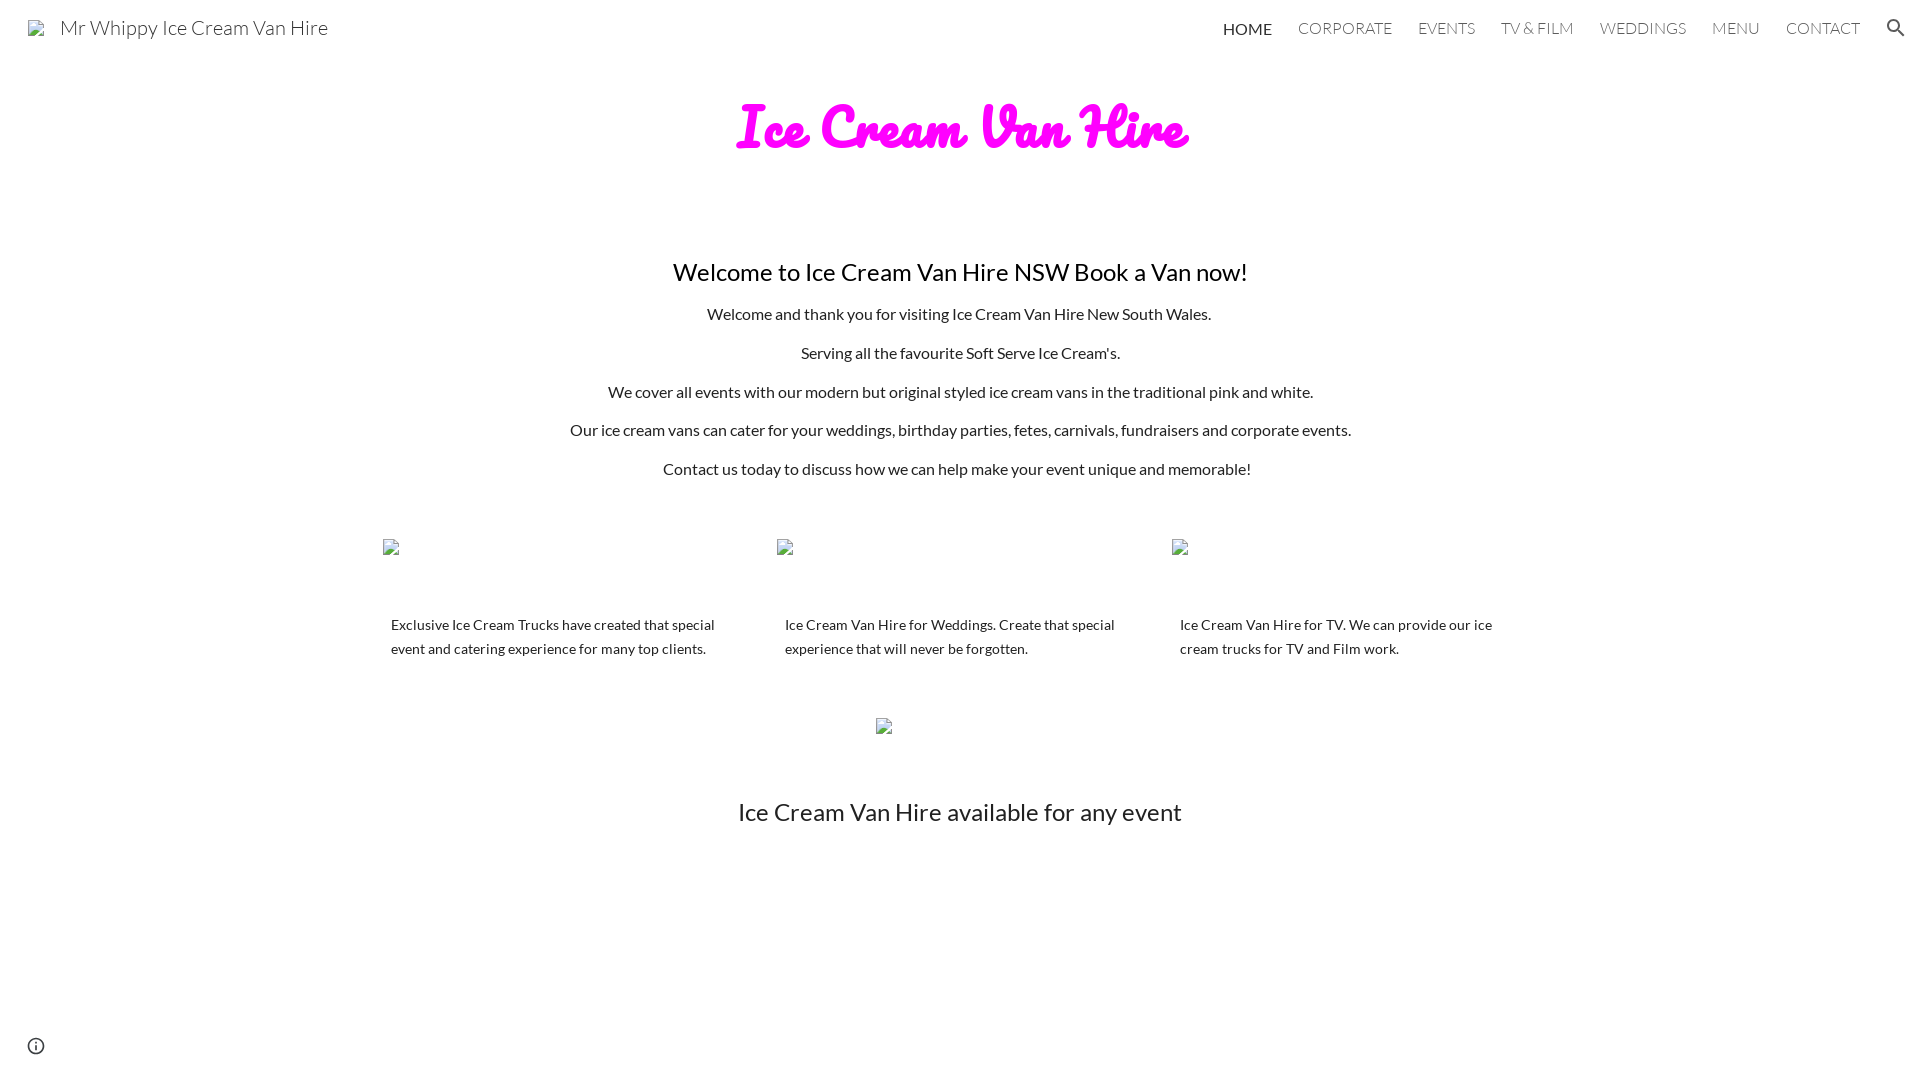 This screenshot has height=1080, width=1920. What do you see at coordinates (1643, 28) in the screenshot?
I see `WEDDINGS` at bounding box center [1643, 28].